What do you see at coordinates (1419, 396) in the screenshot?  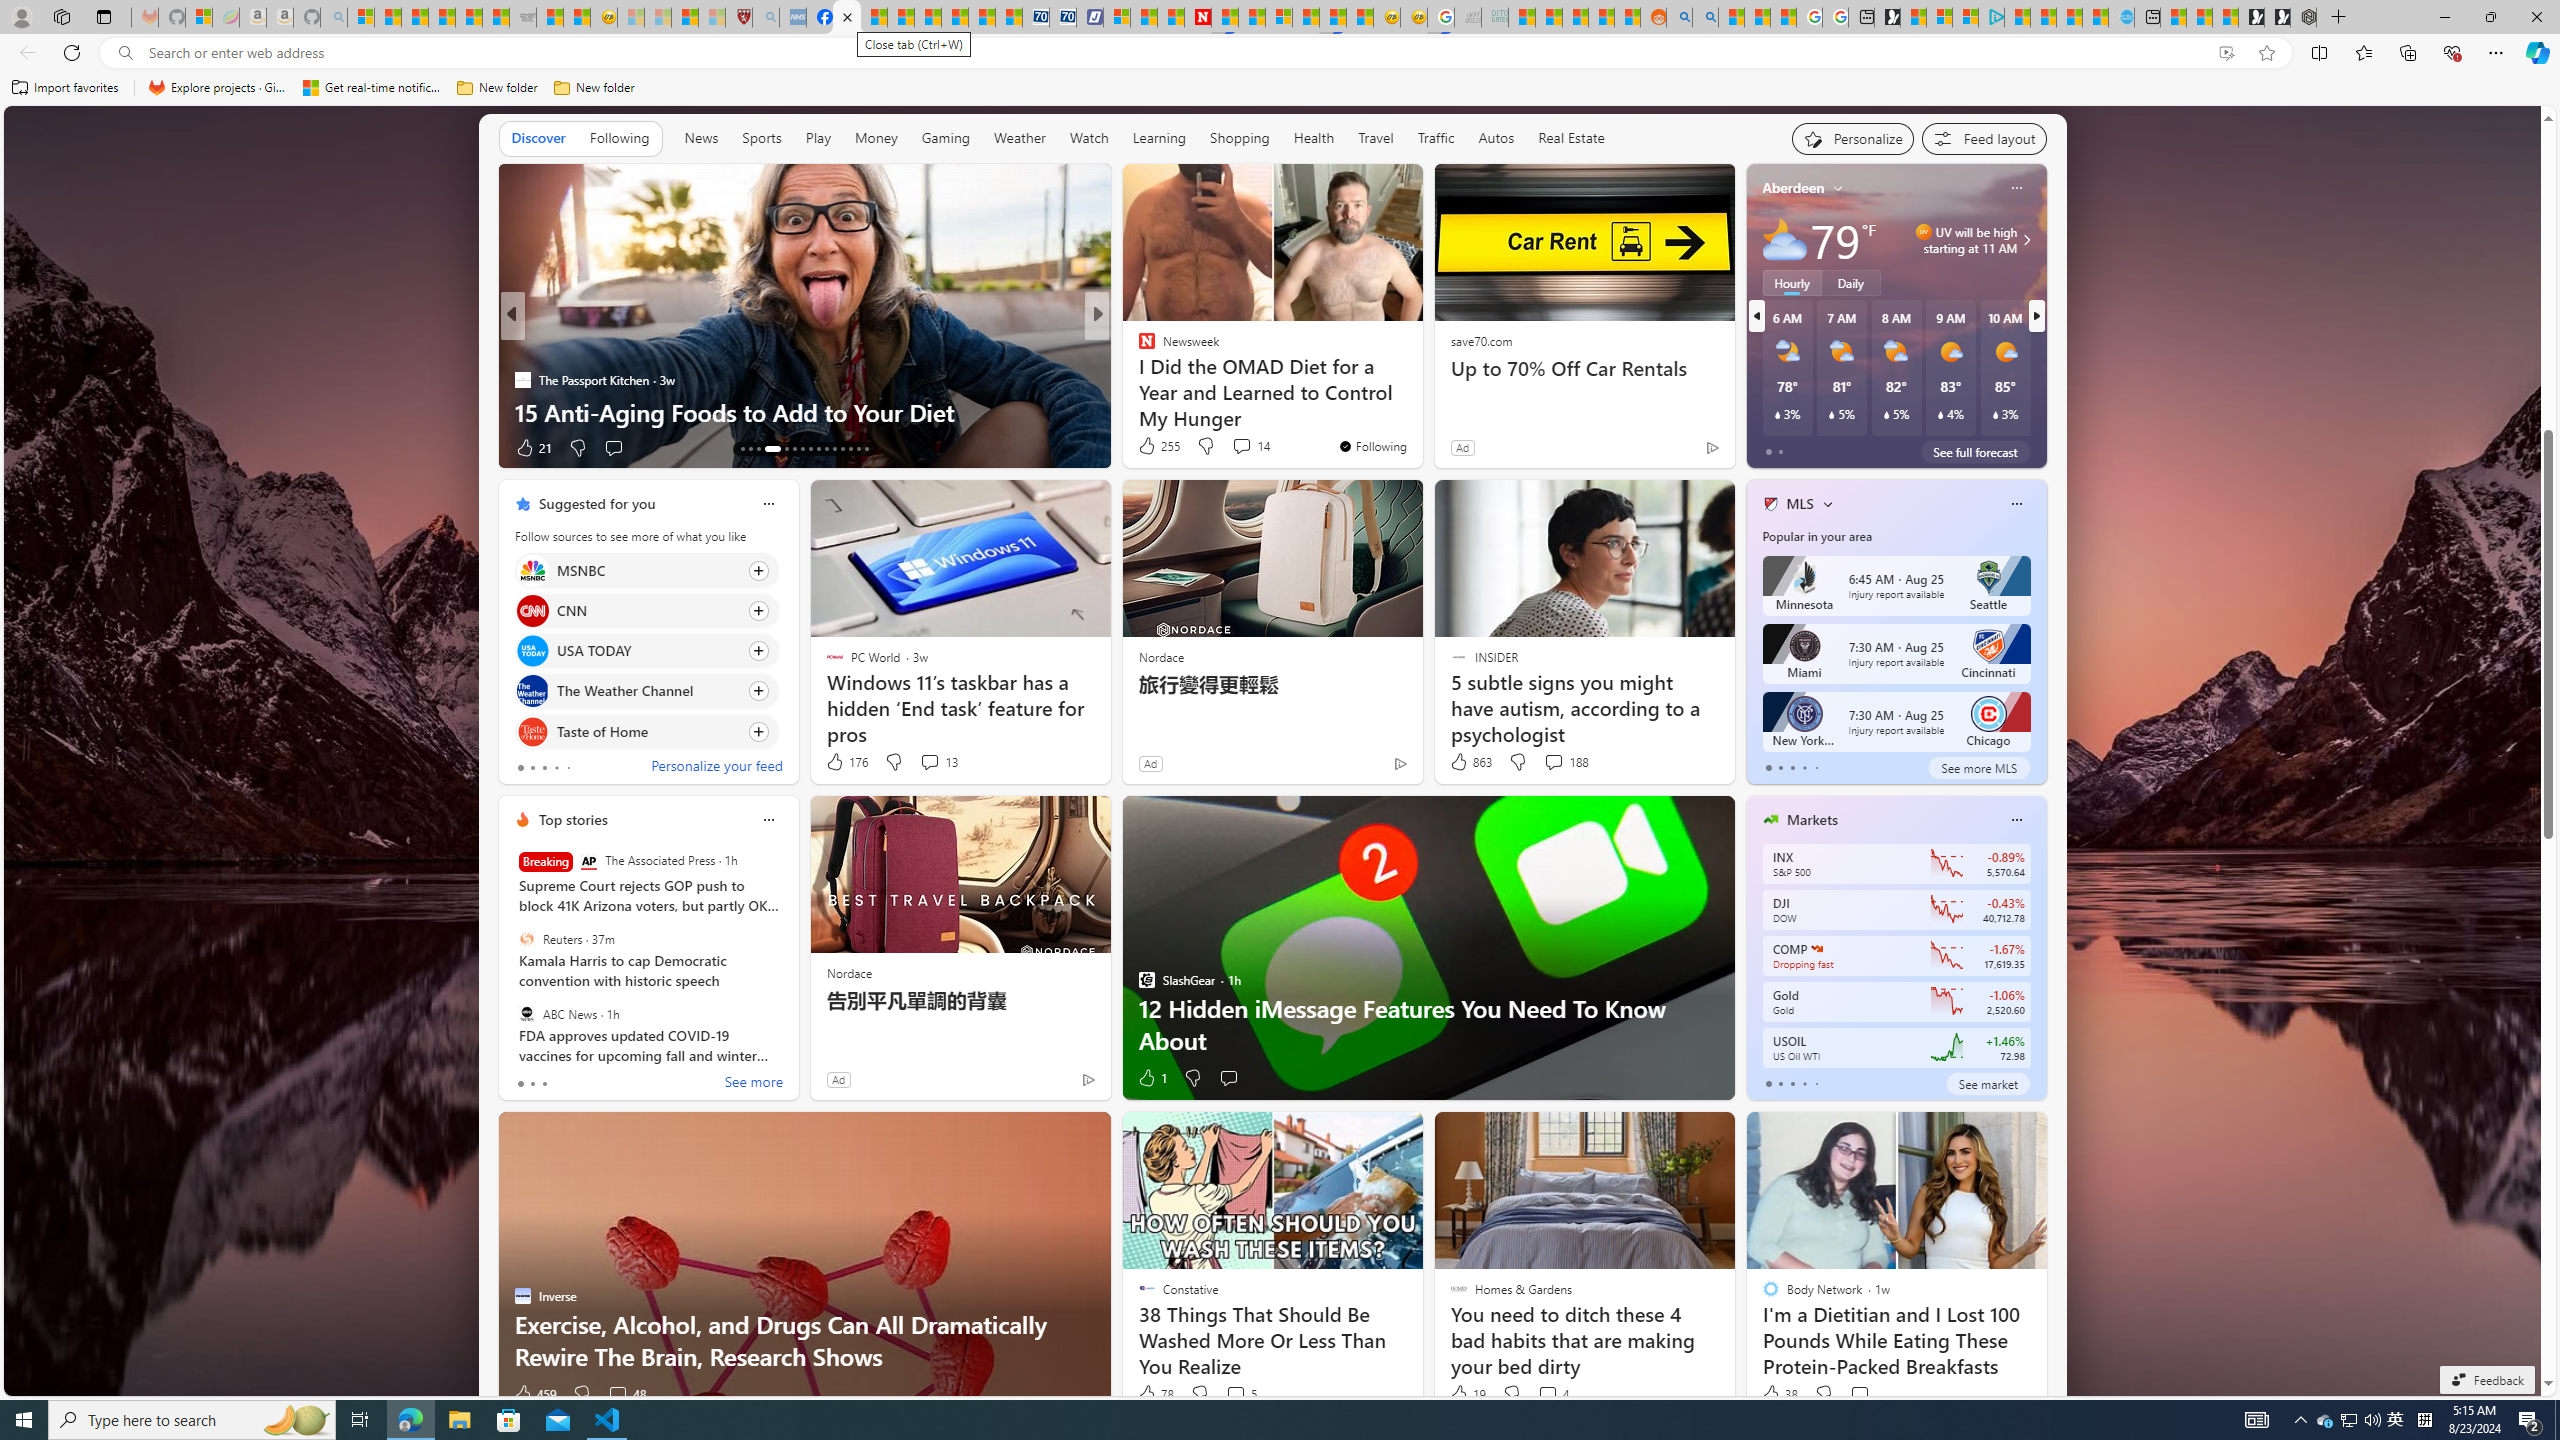 I see `10 hidden Windows 11 features you wish you knew earlier` at bounding box center [1419, 396].